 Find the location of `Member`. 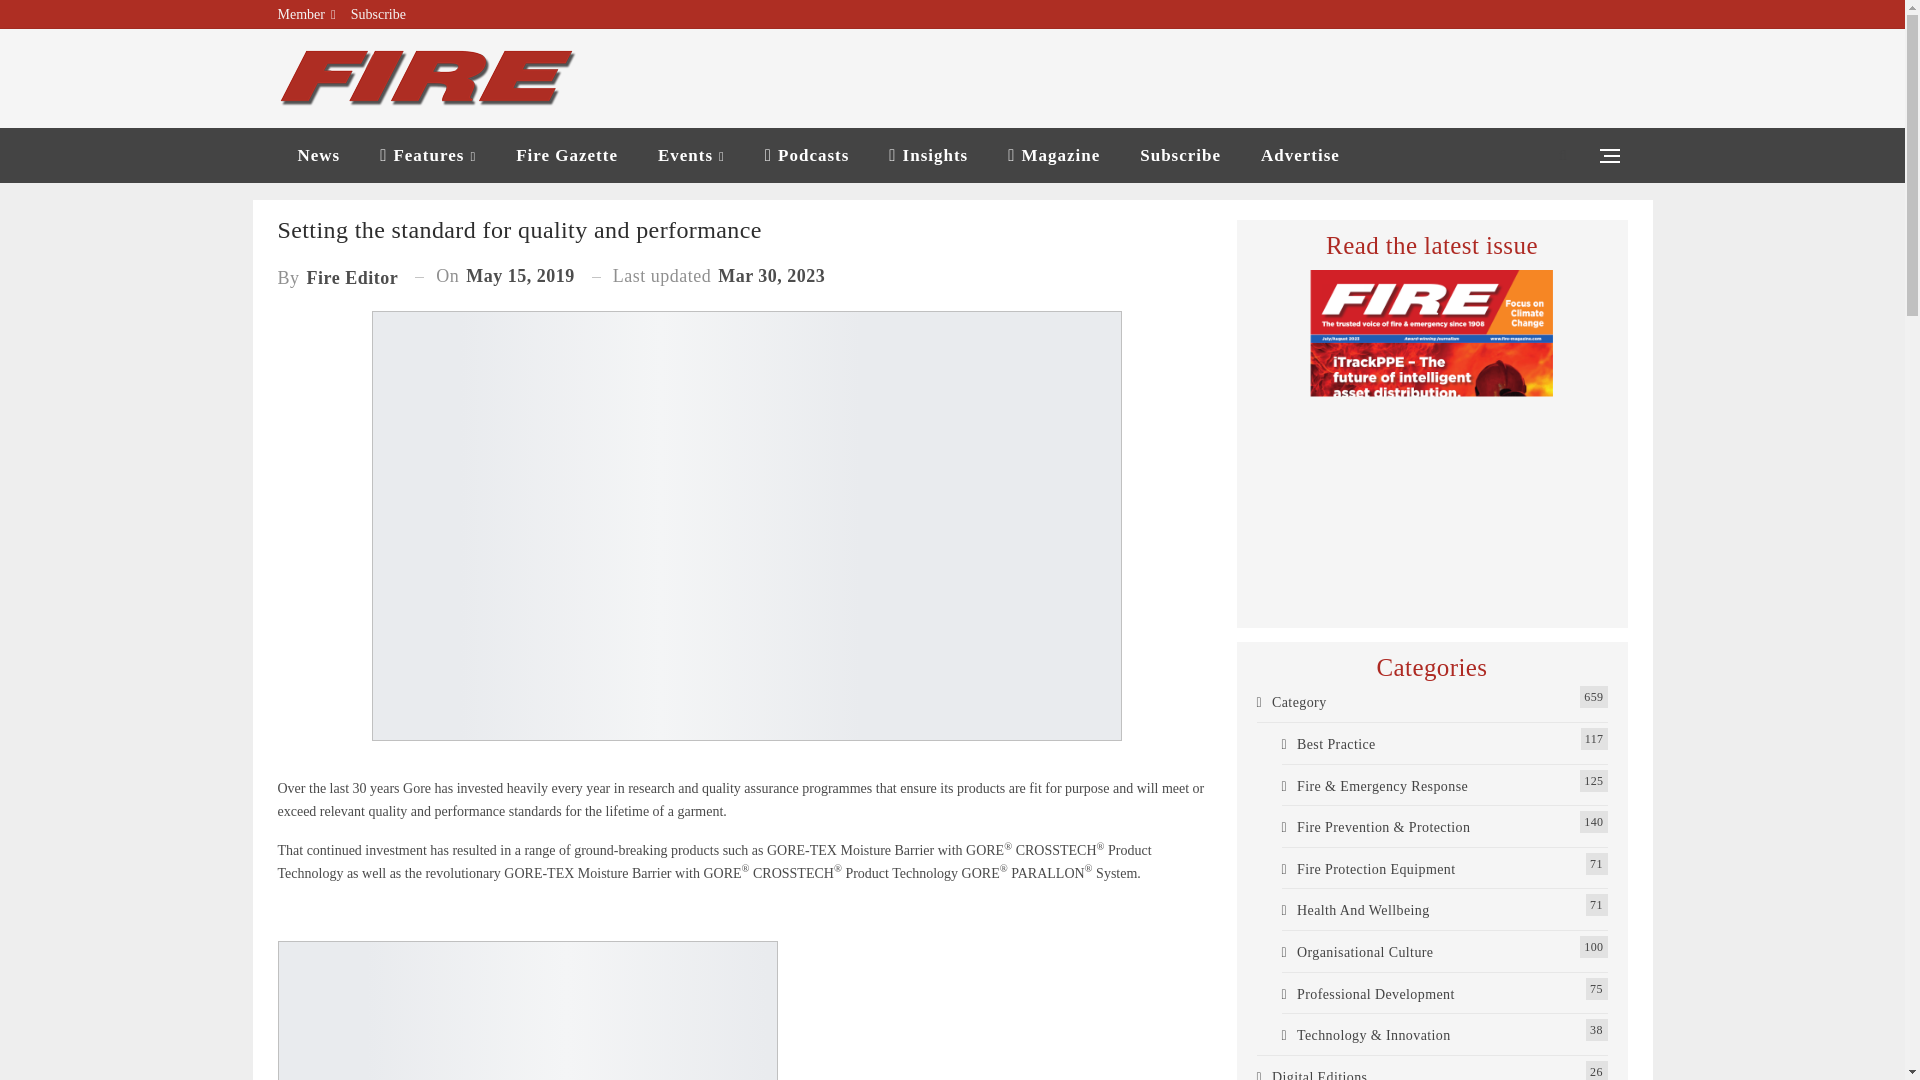

Member is located at coordinates (307, 14).